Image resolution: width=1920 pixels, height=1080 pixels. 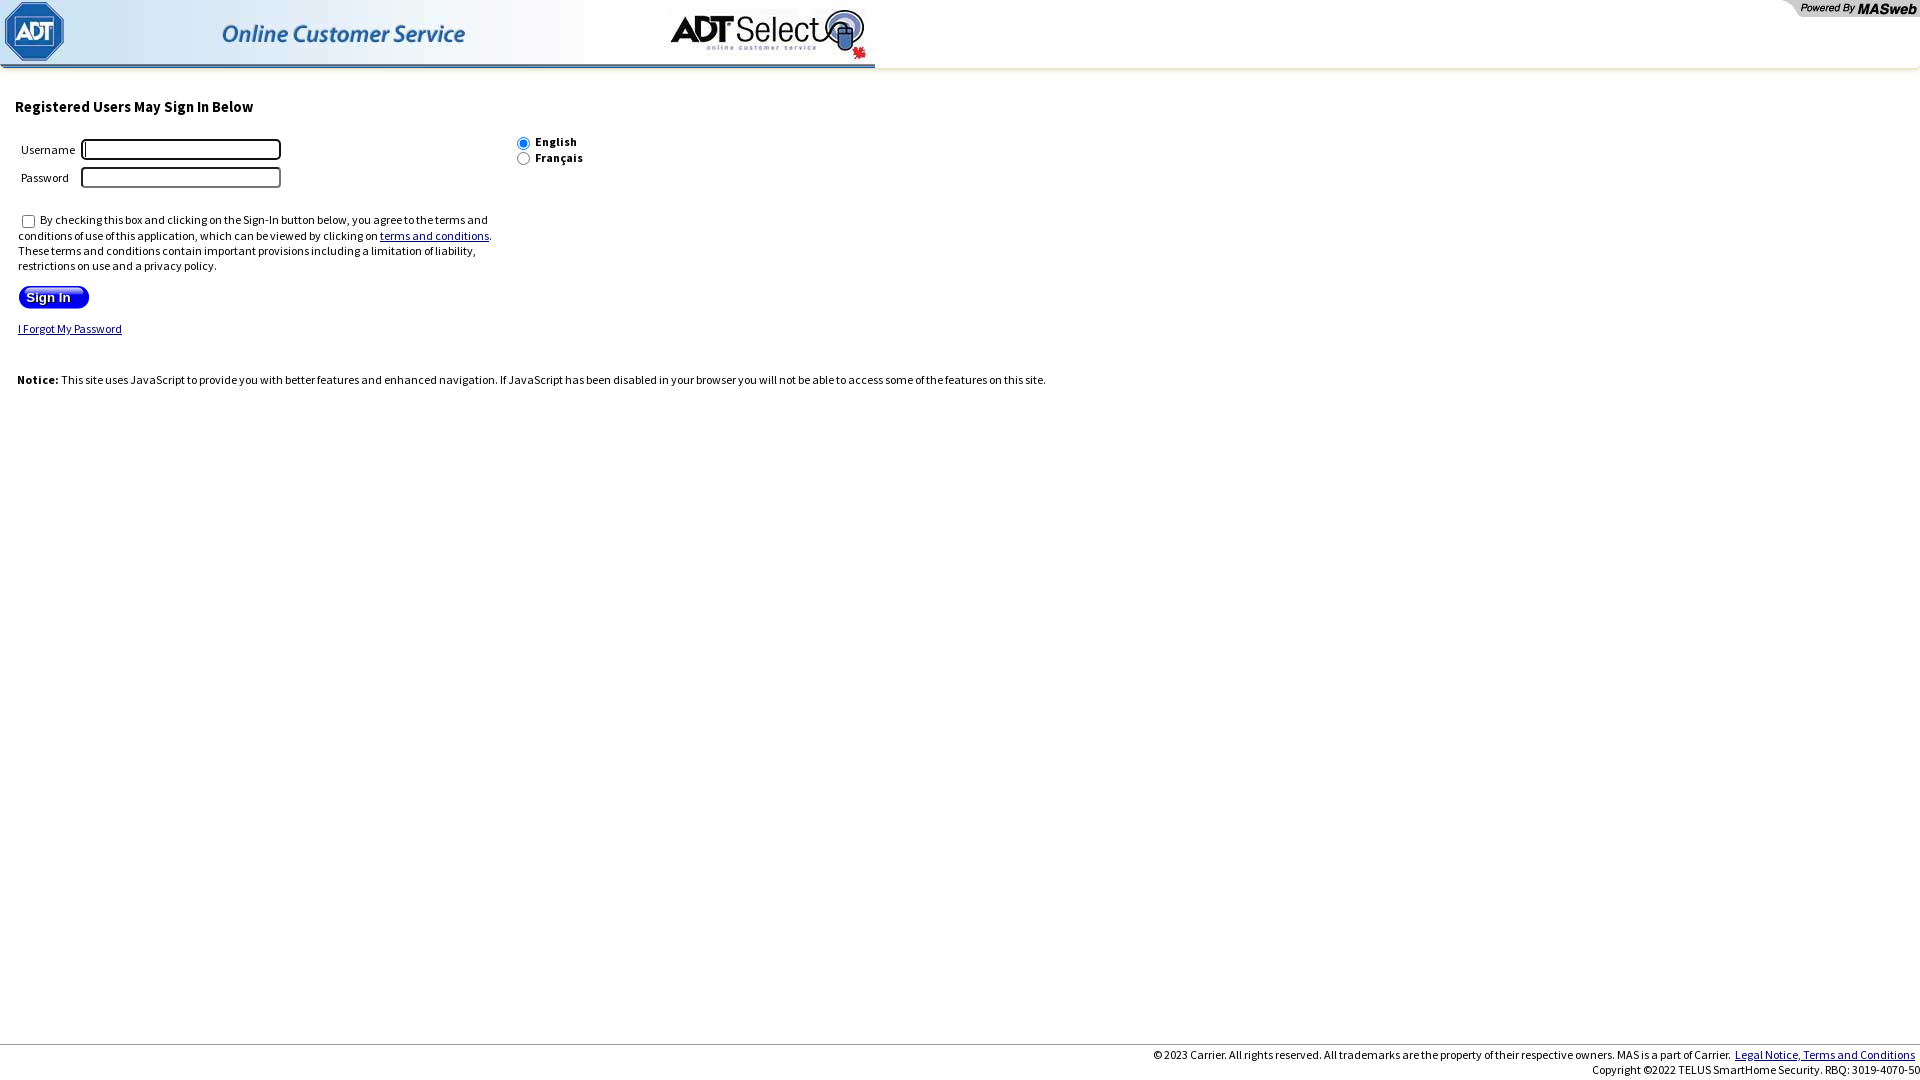 What do you see at coordinates (438, 34) in the screenshot?
I see `LogToolTip` at bounding box center [438, 34].